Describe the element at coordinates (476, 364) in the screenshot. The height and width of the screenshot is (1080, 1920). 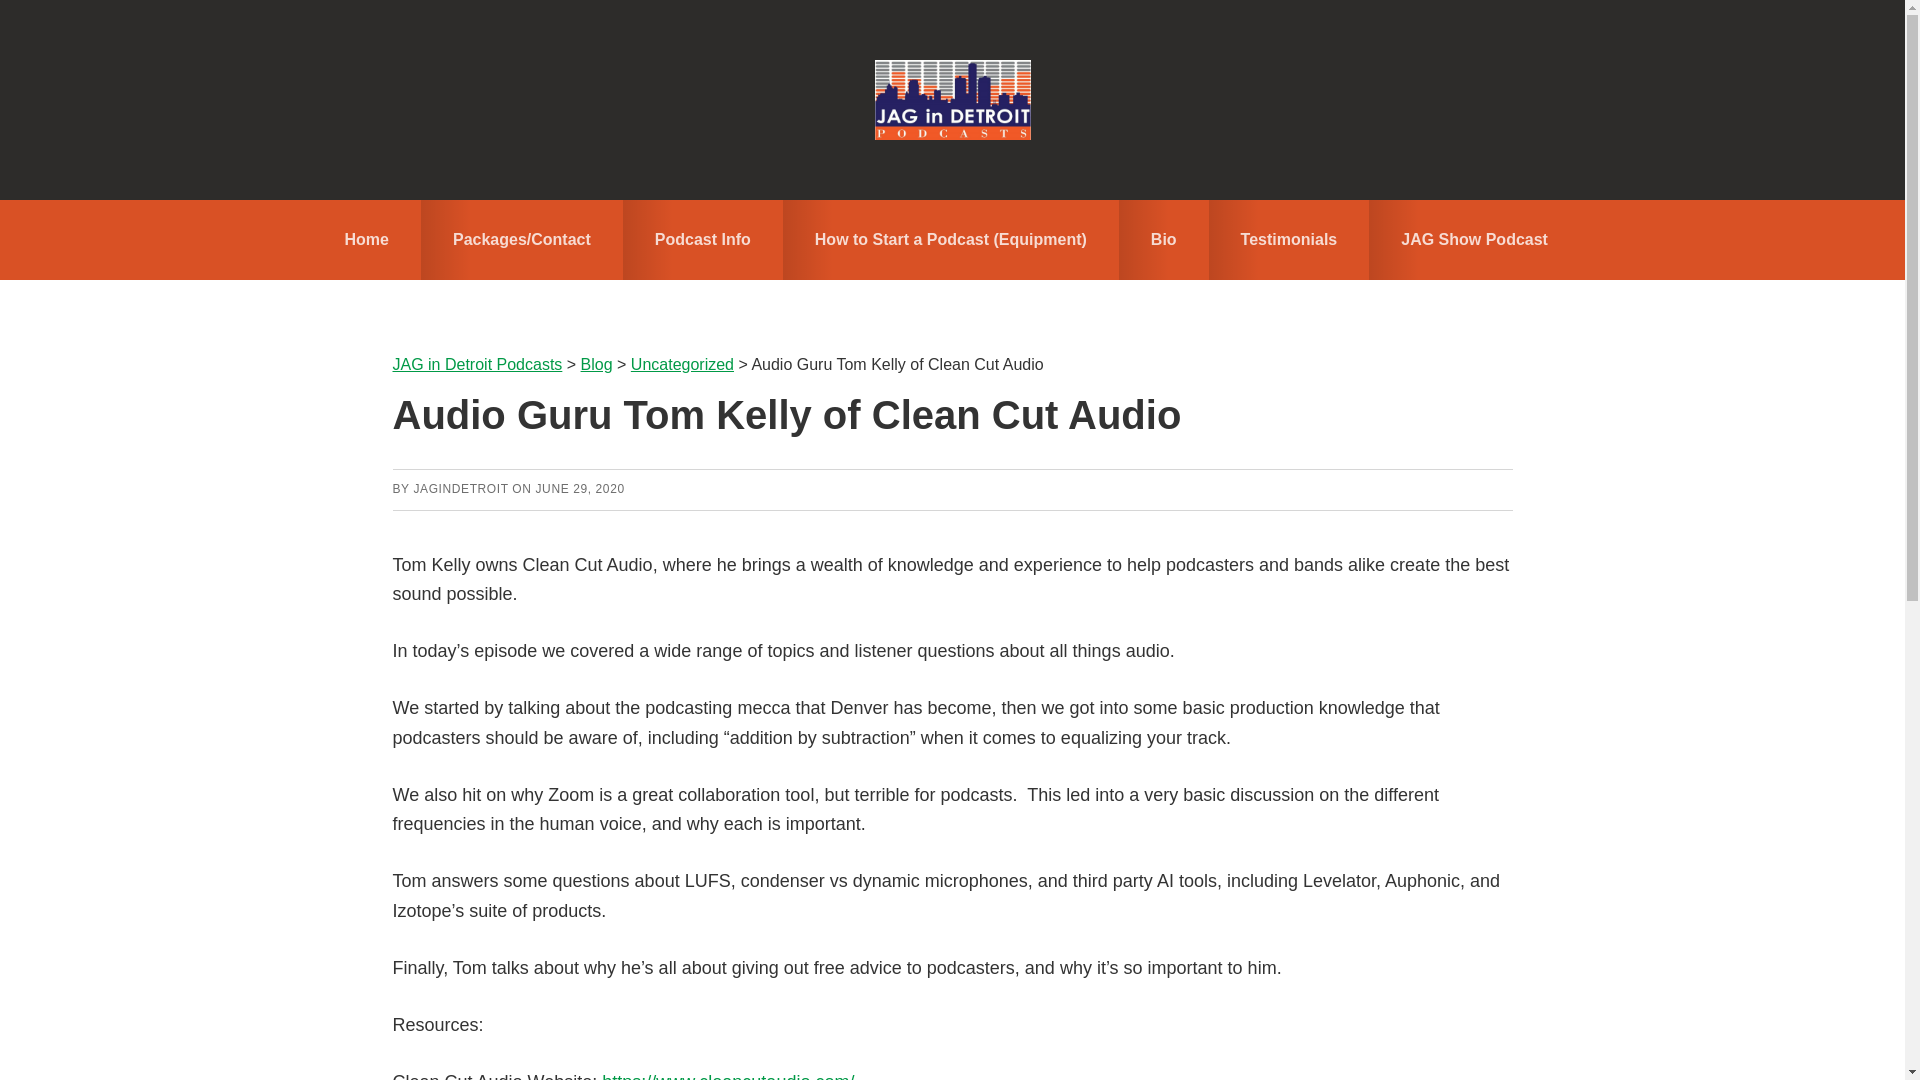
I see `JAG in Detroit Podcasts` at that location.